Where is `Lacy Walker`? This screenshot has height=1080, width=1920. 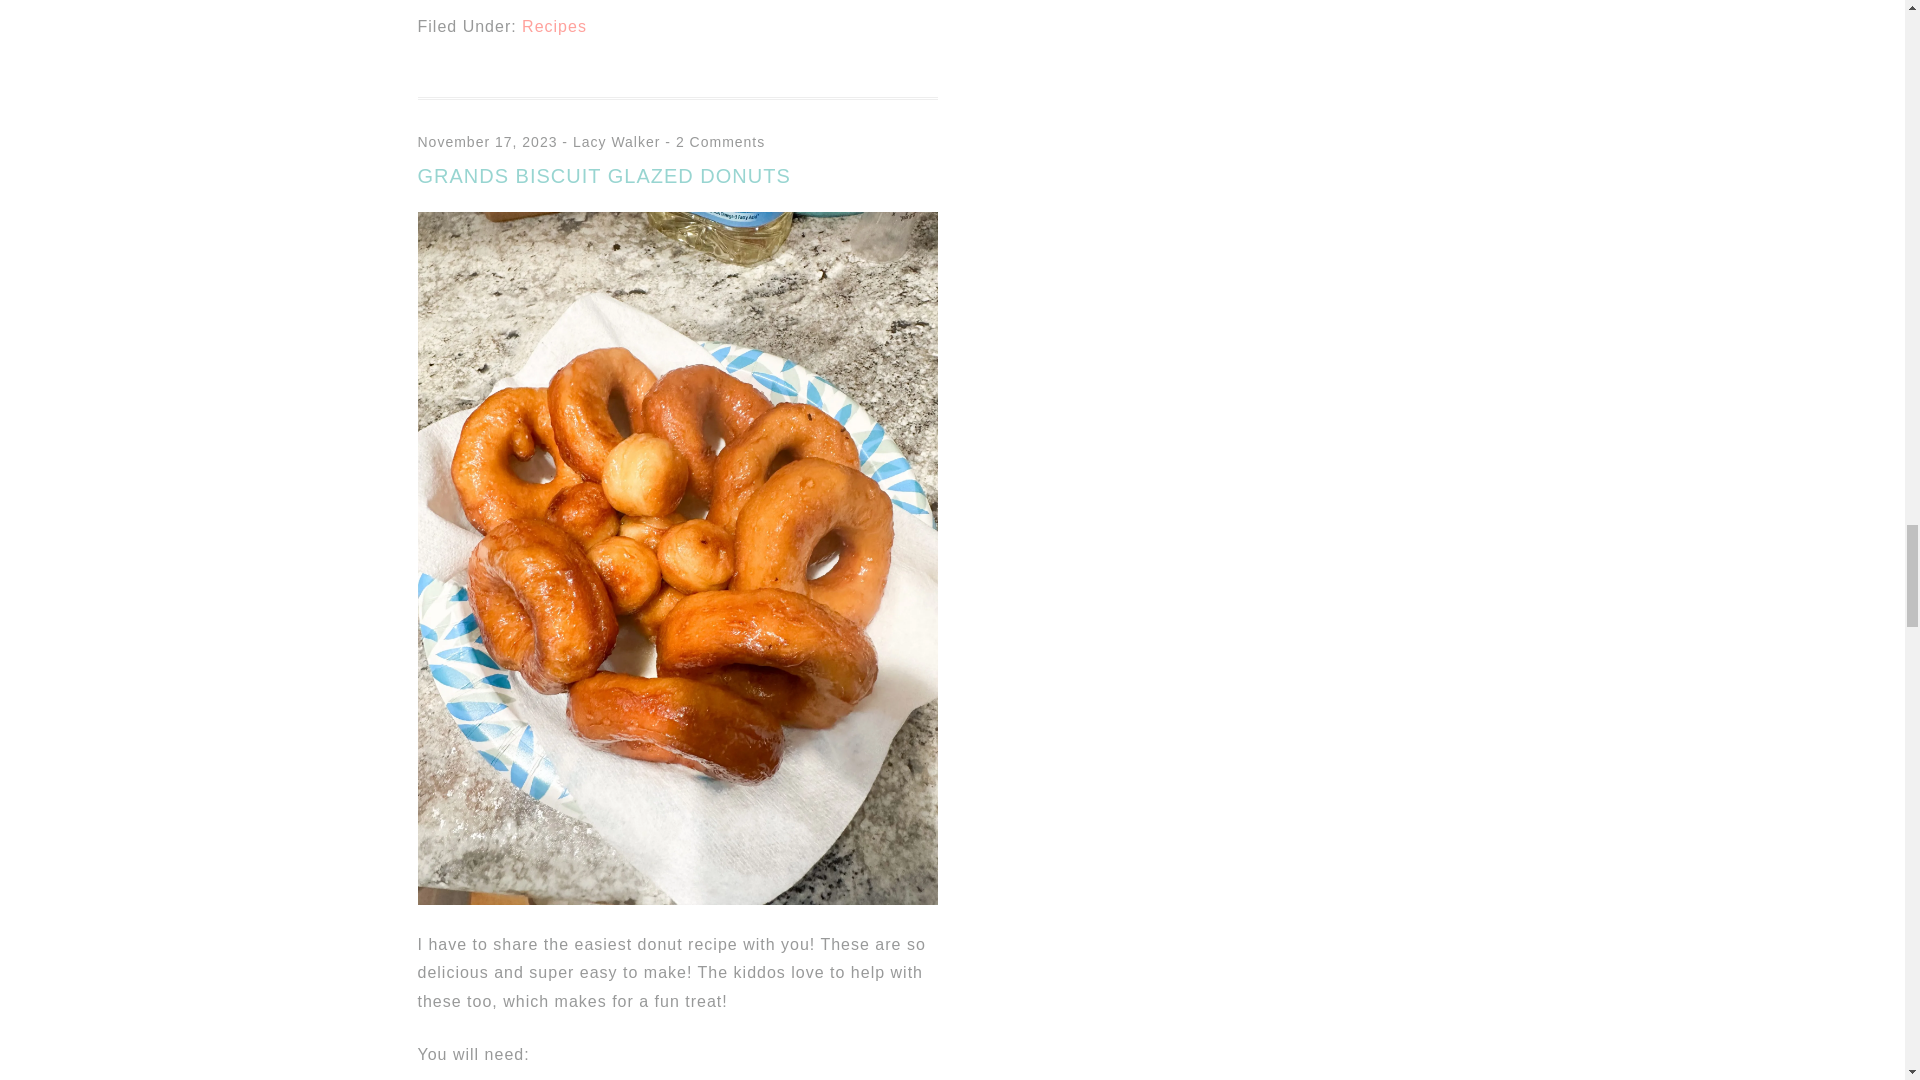 Lacy Walker is located at coordinates (616, 142).